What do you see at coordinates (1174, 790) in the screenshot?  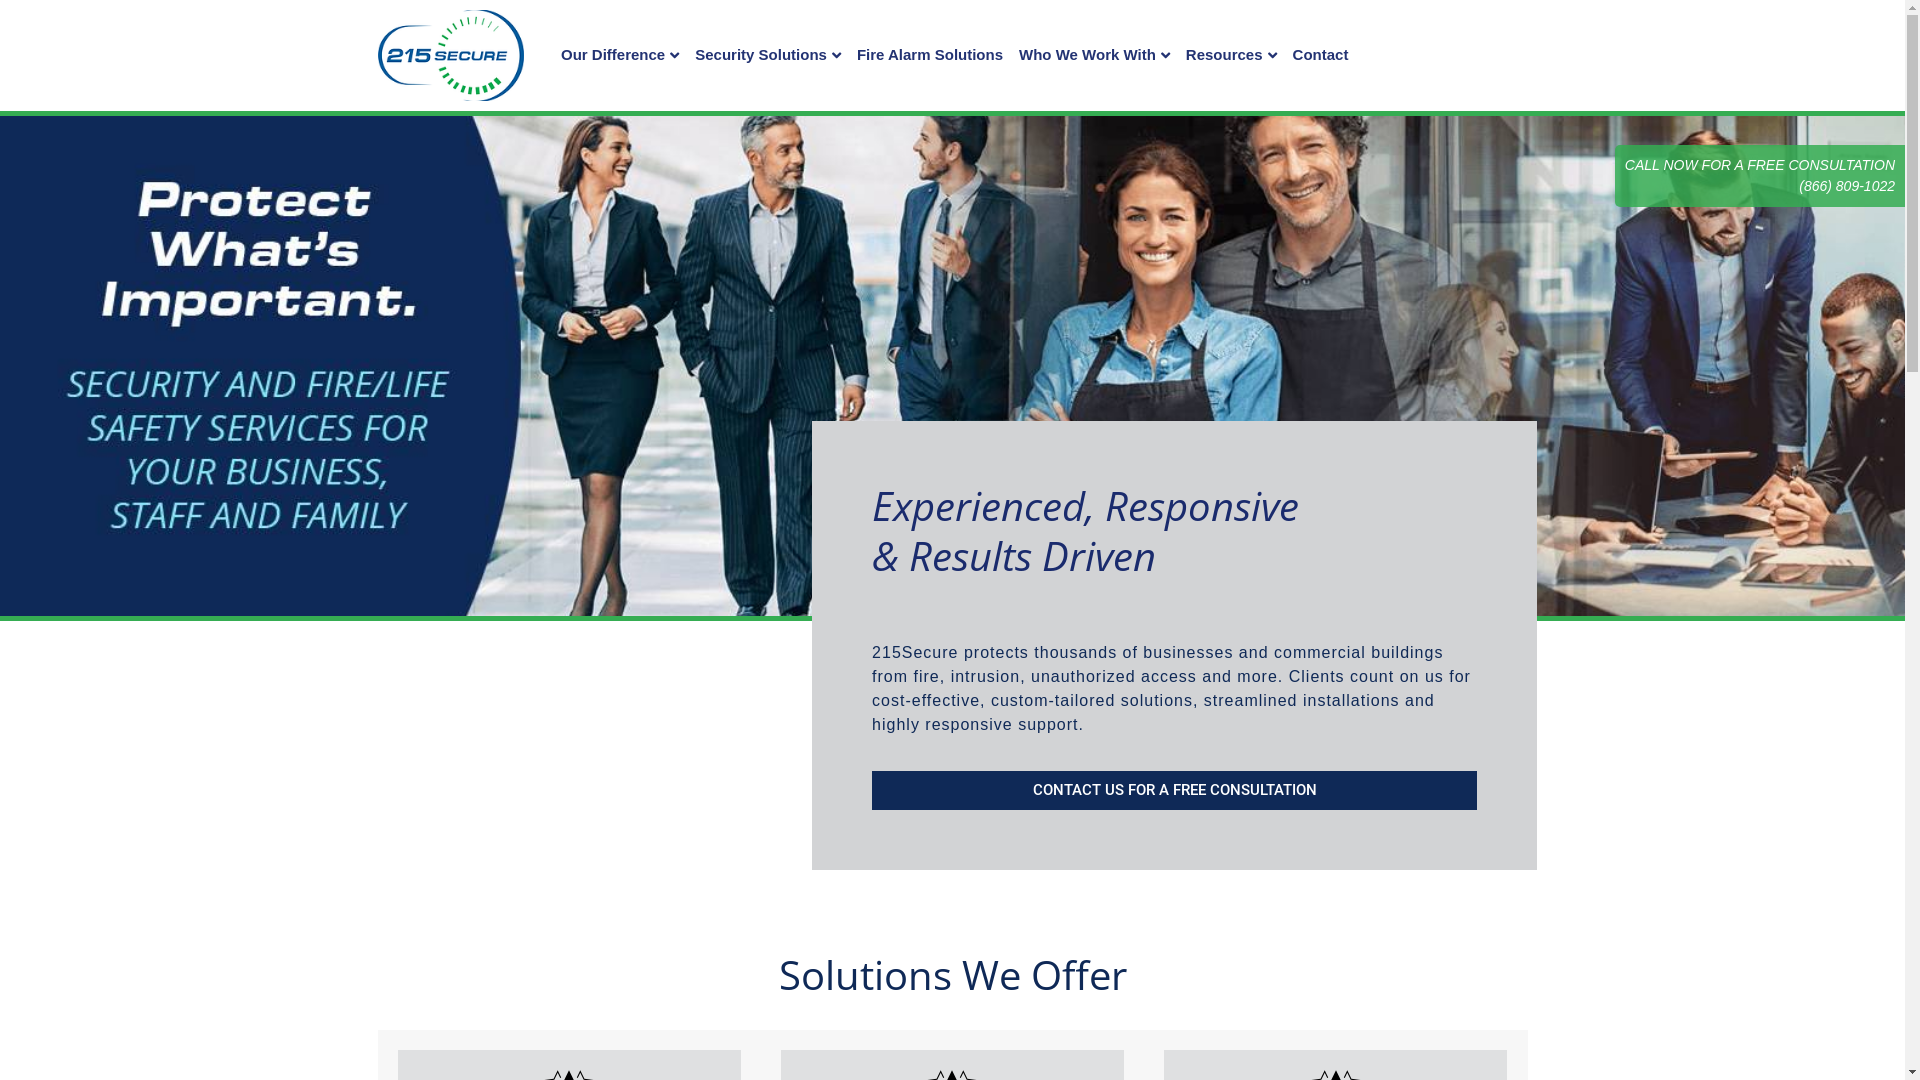 I see `CONTACT US FOR A FREE CONSULTATION` at bounding box center [1174, 790].